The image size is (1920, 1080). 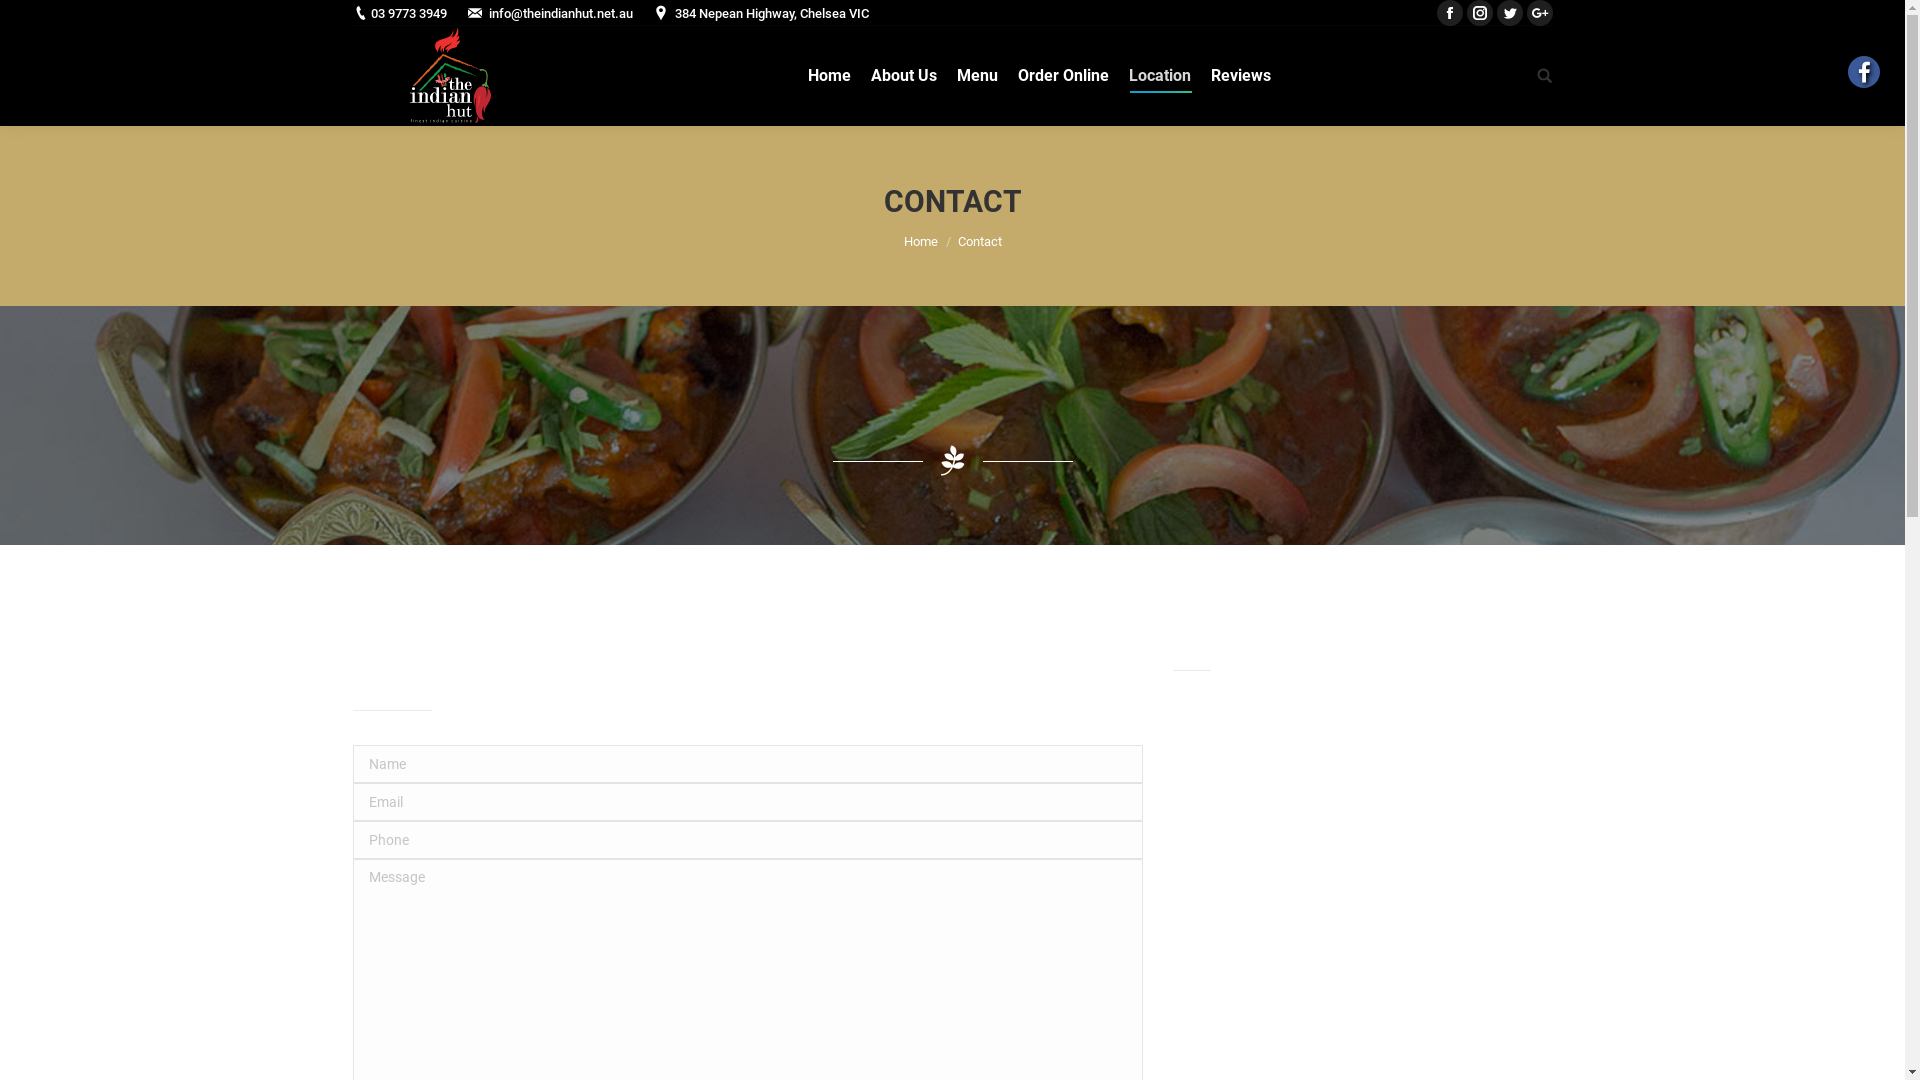 What do you see at coordinates (1240, 76) in the screenshot?
I see `Reviews` at bounding box center [1240, 76].